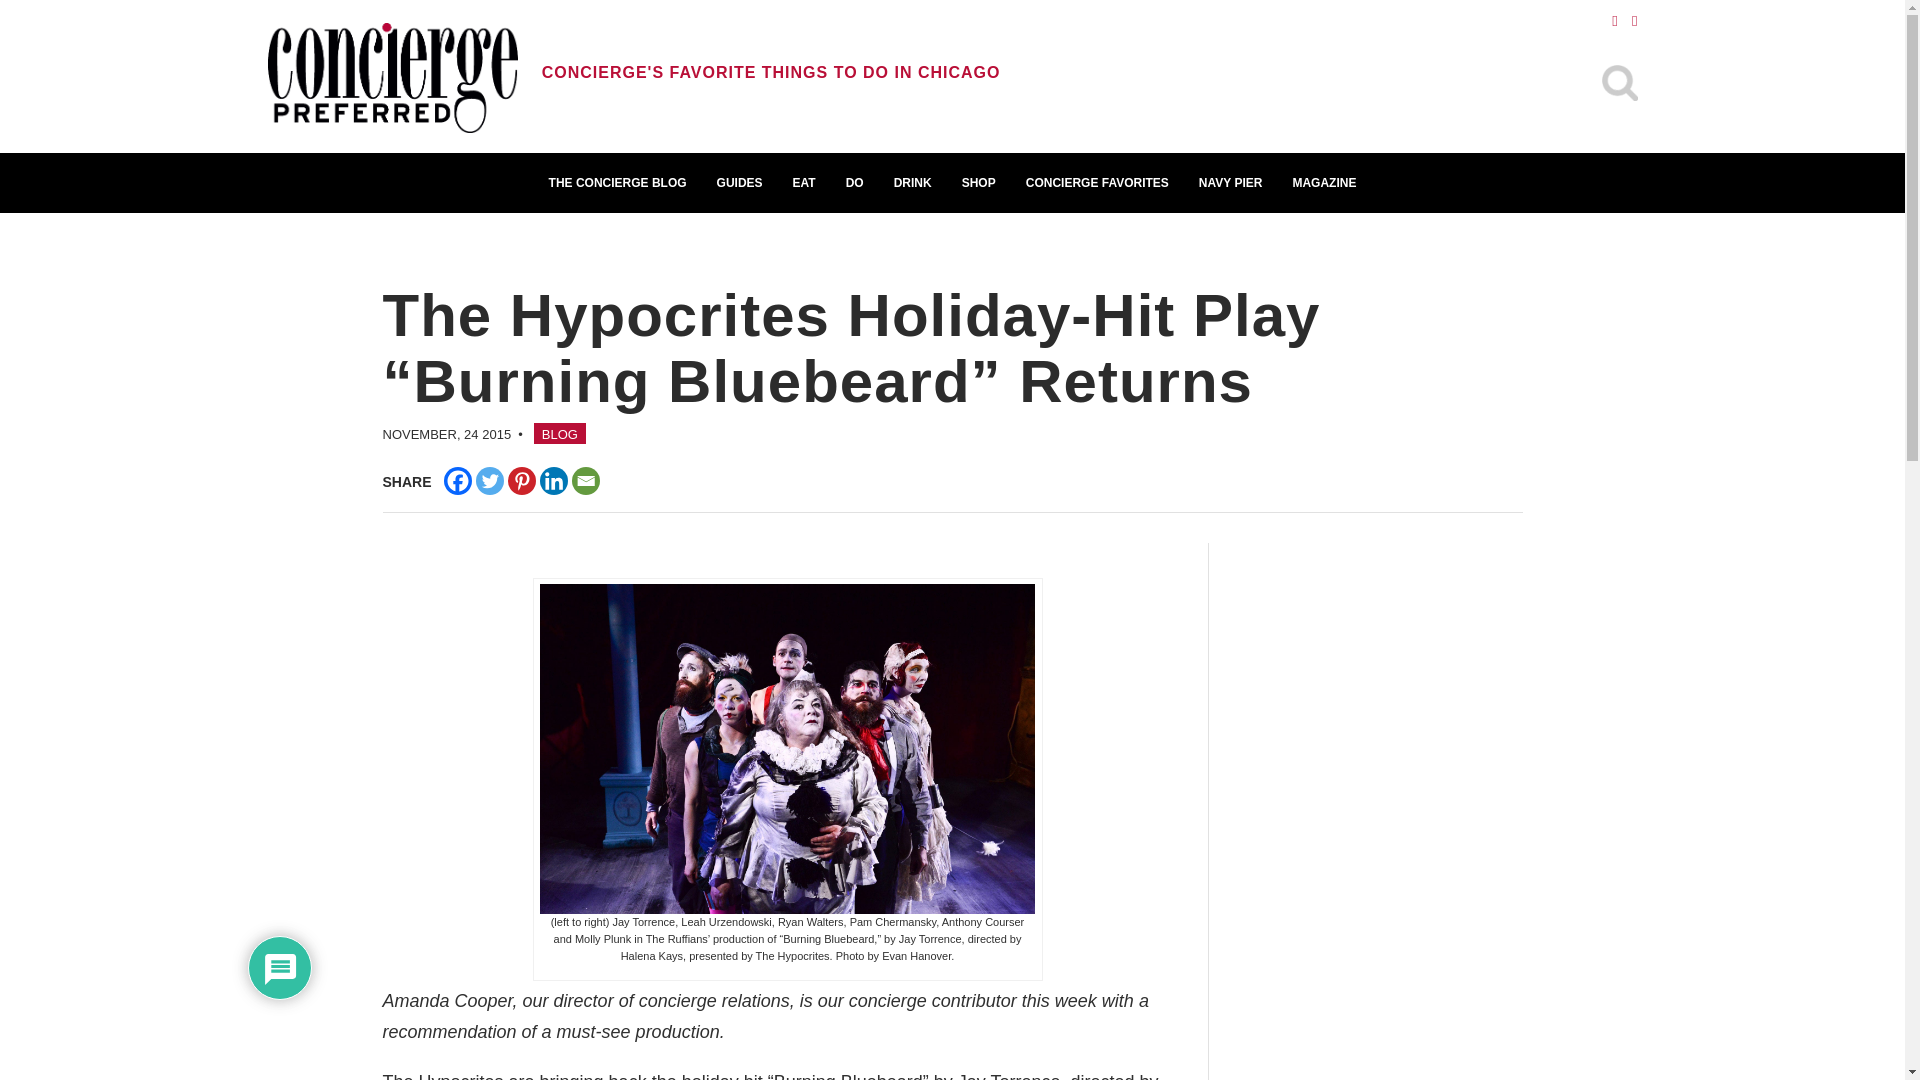 The height and width of the screenshot is (1080, 1920). I want to click on SHOP, so click(978, 182).